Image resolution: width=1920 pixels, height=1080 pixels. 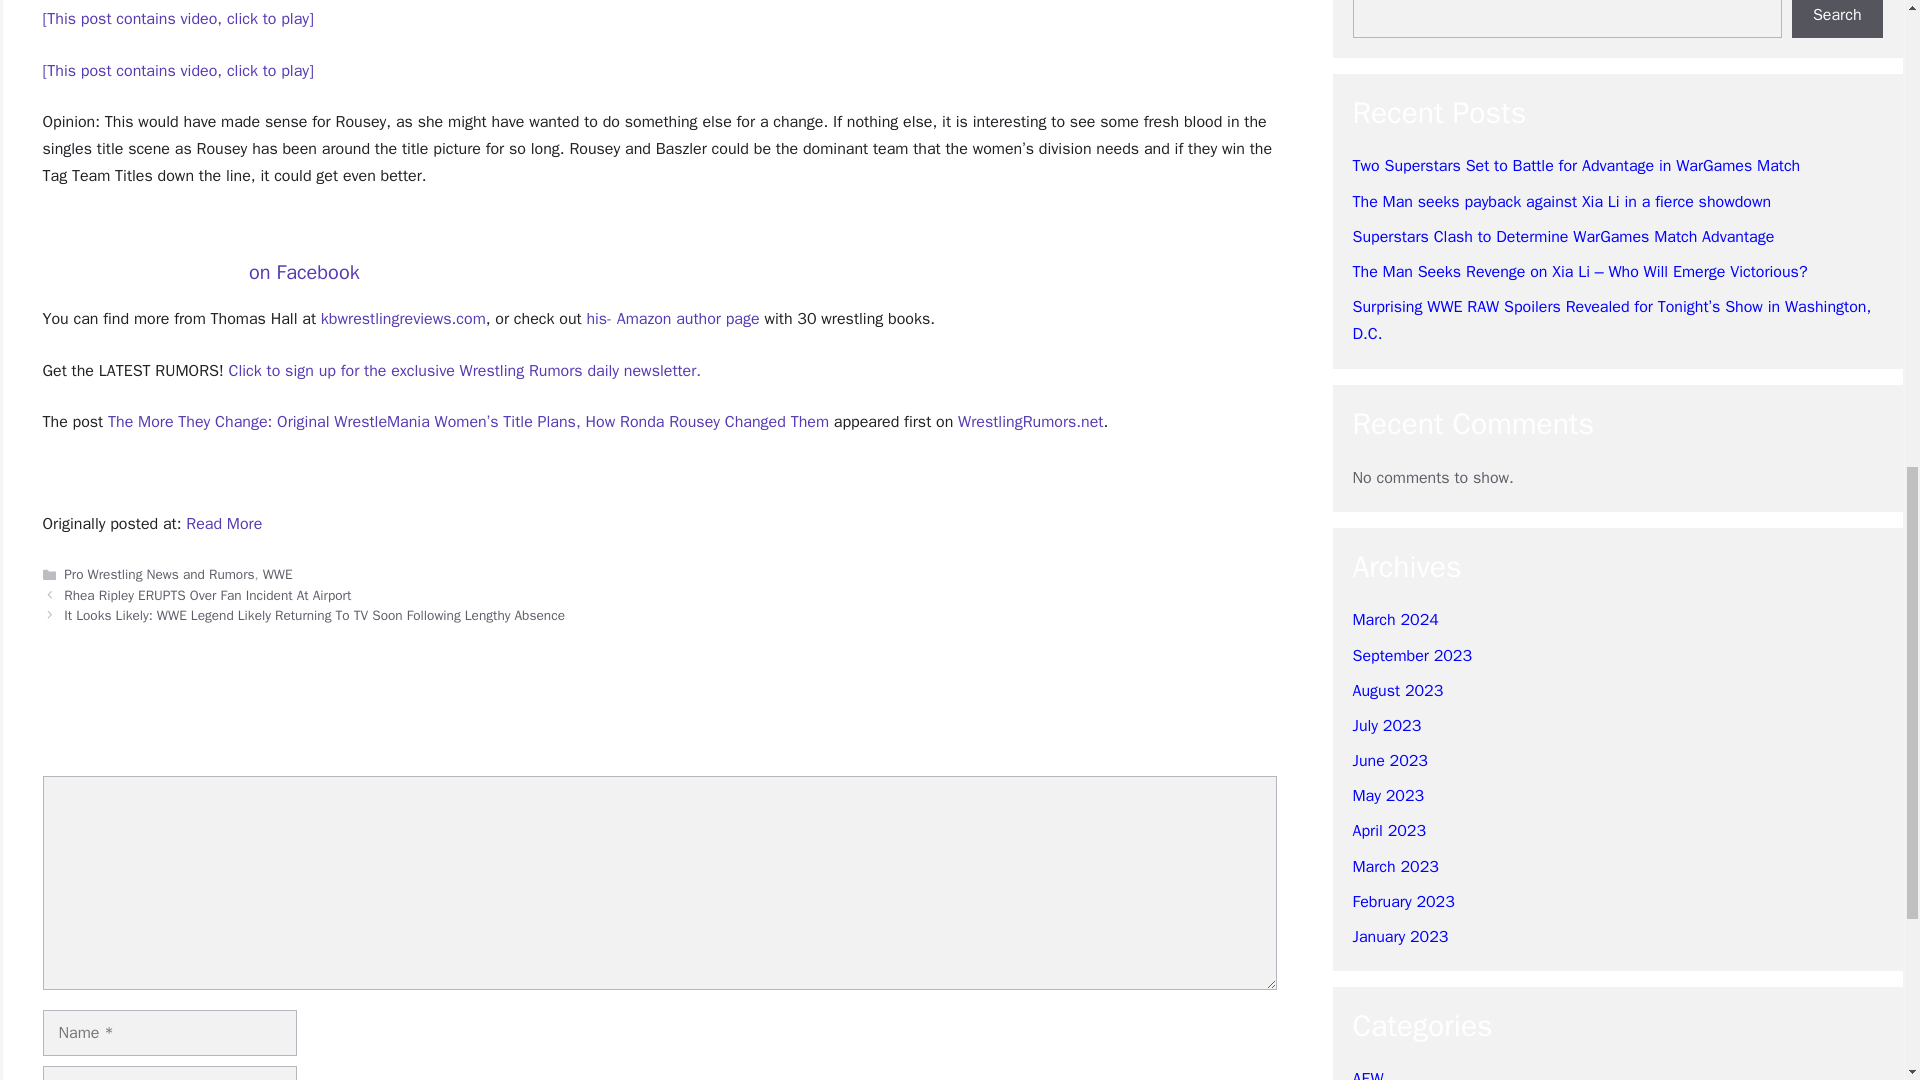 I want to click on Pro Wrestling News and Rumors, so click(x=158, y=574).